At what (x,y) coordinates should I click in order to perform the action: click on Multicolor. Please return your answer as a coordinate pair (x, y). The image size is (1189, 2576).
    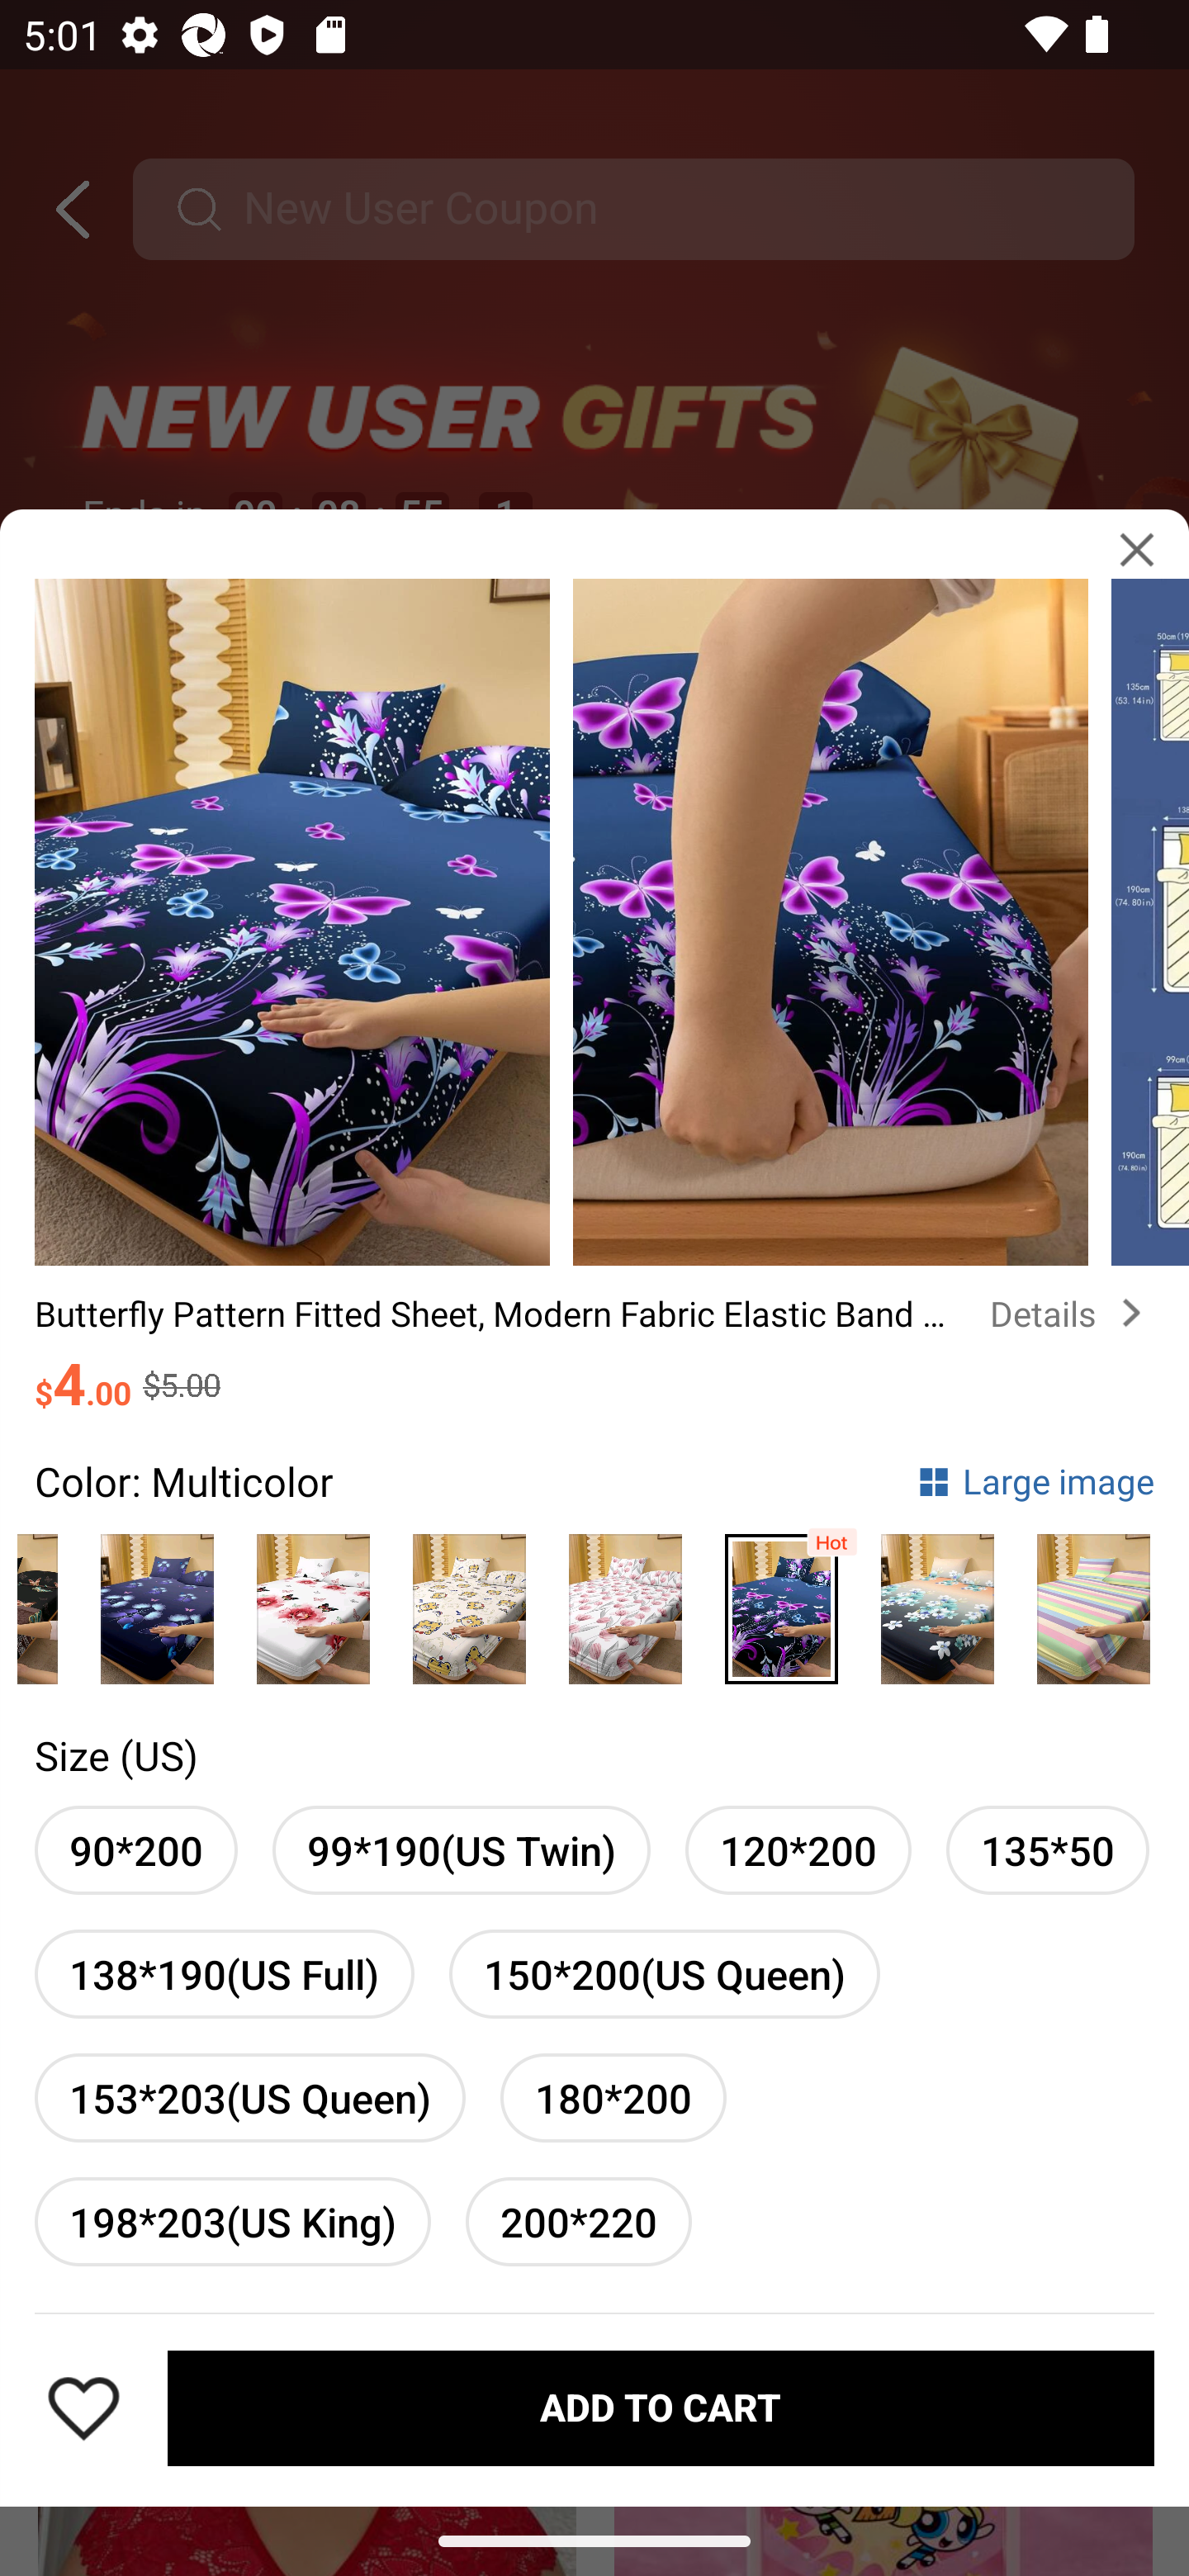
    Looking at the image, I should click on (469, 1600).